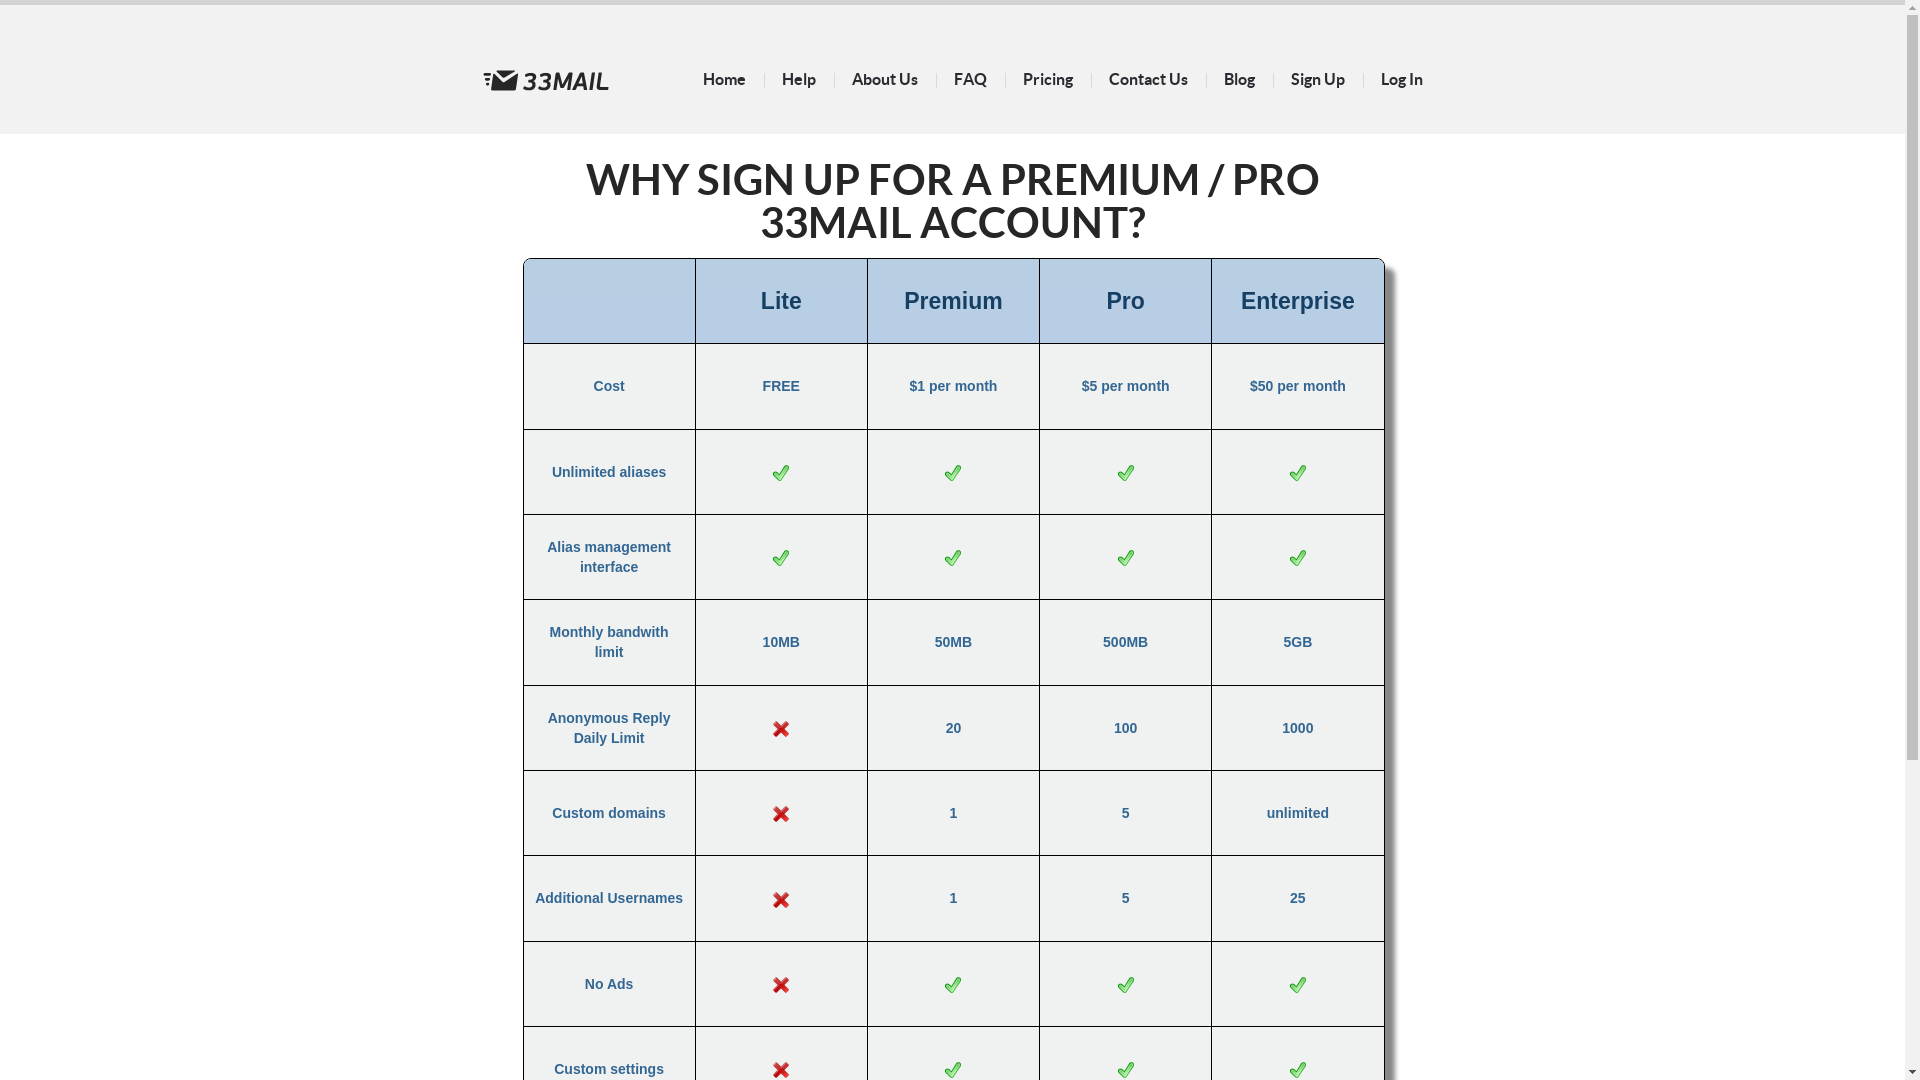  Describe the element at coordinates (970, 79) in the screenshot. I see `FAQ` at that location.